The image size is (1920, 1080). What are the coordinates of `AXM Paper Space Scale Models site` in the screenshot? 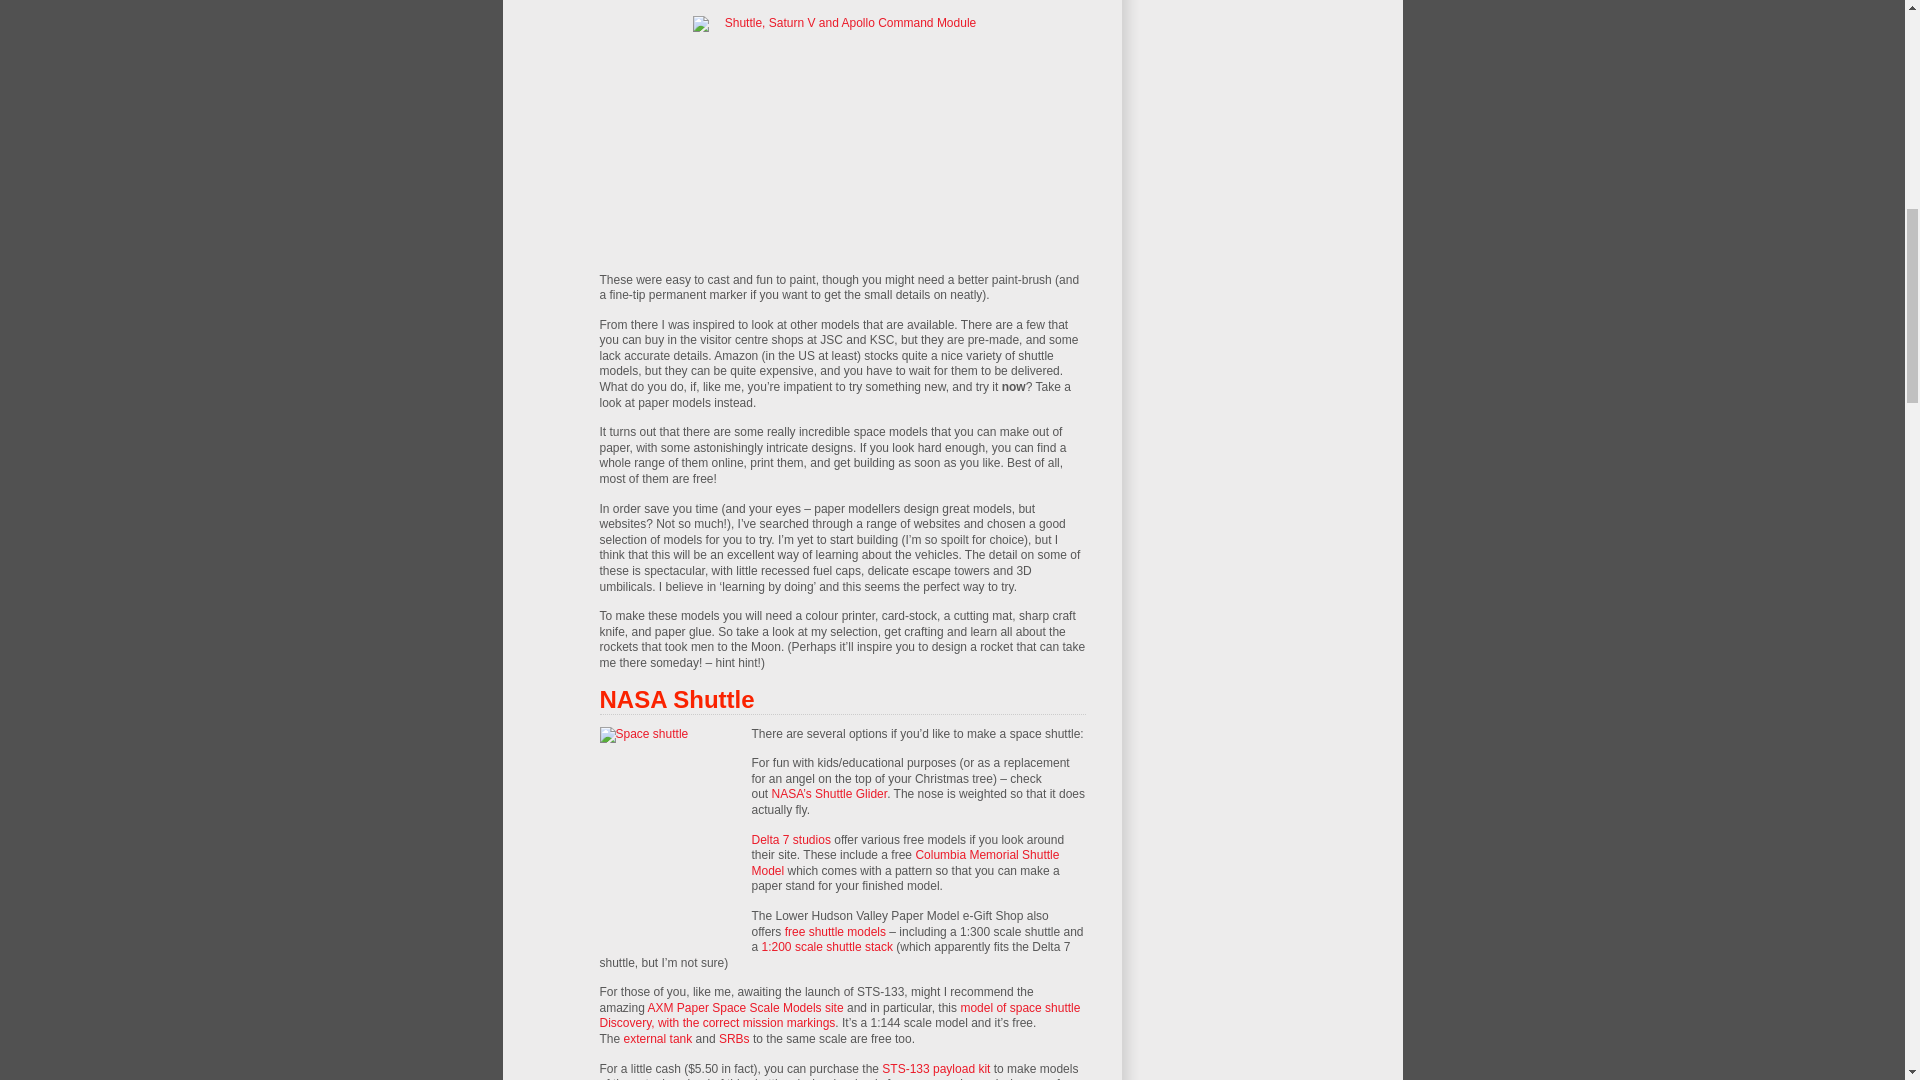 It's located at (746, 1008).